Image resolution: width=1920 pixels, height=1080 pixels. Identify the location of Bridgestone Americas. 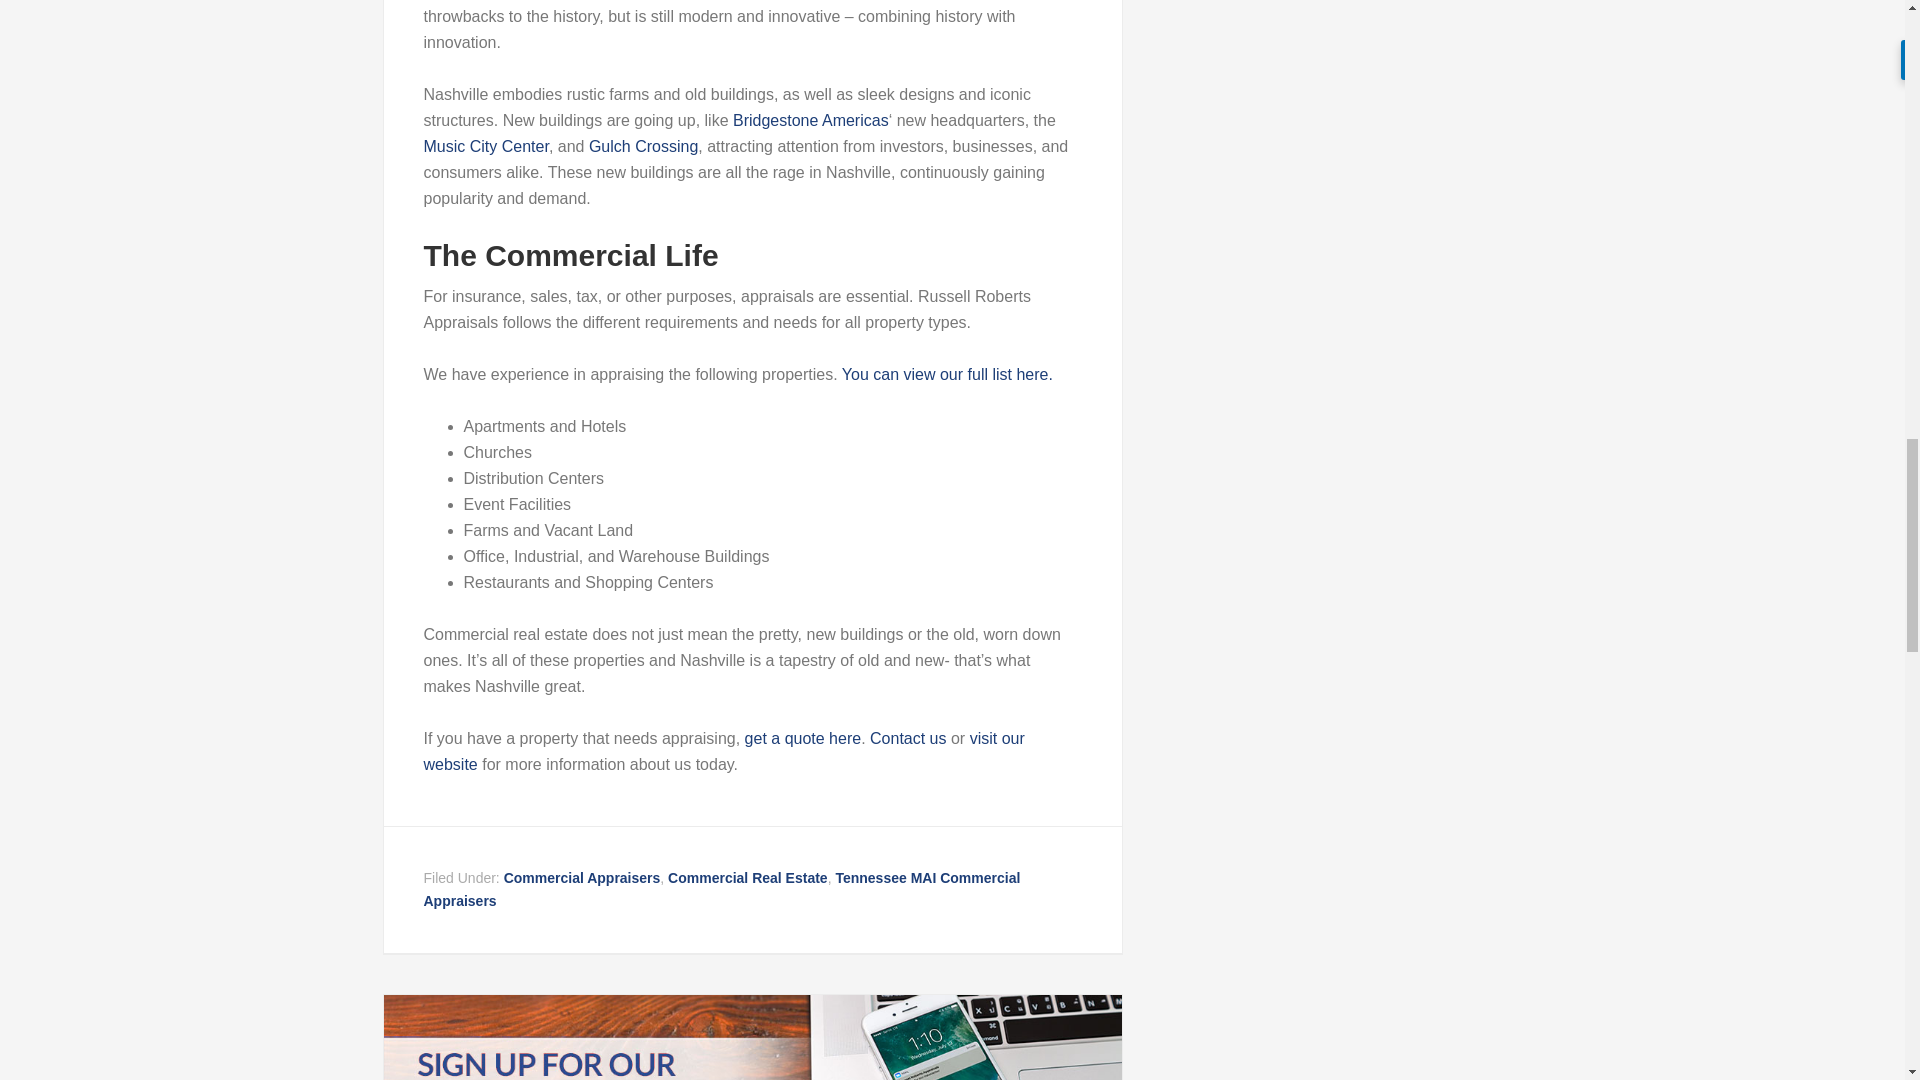
(810, 120).